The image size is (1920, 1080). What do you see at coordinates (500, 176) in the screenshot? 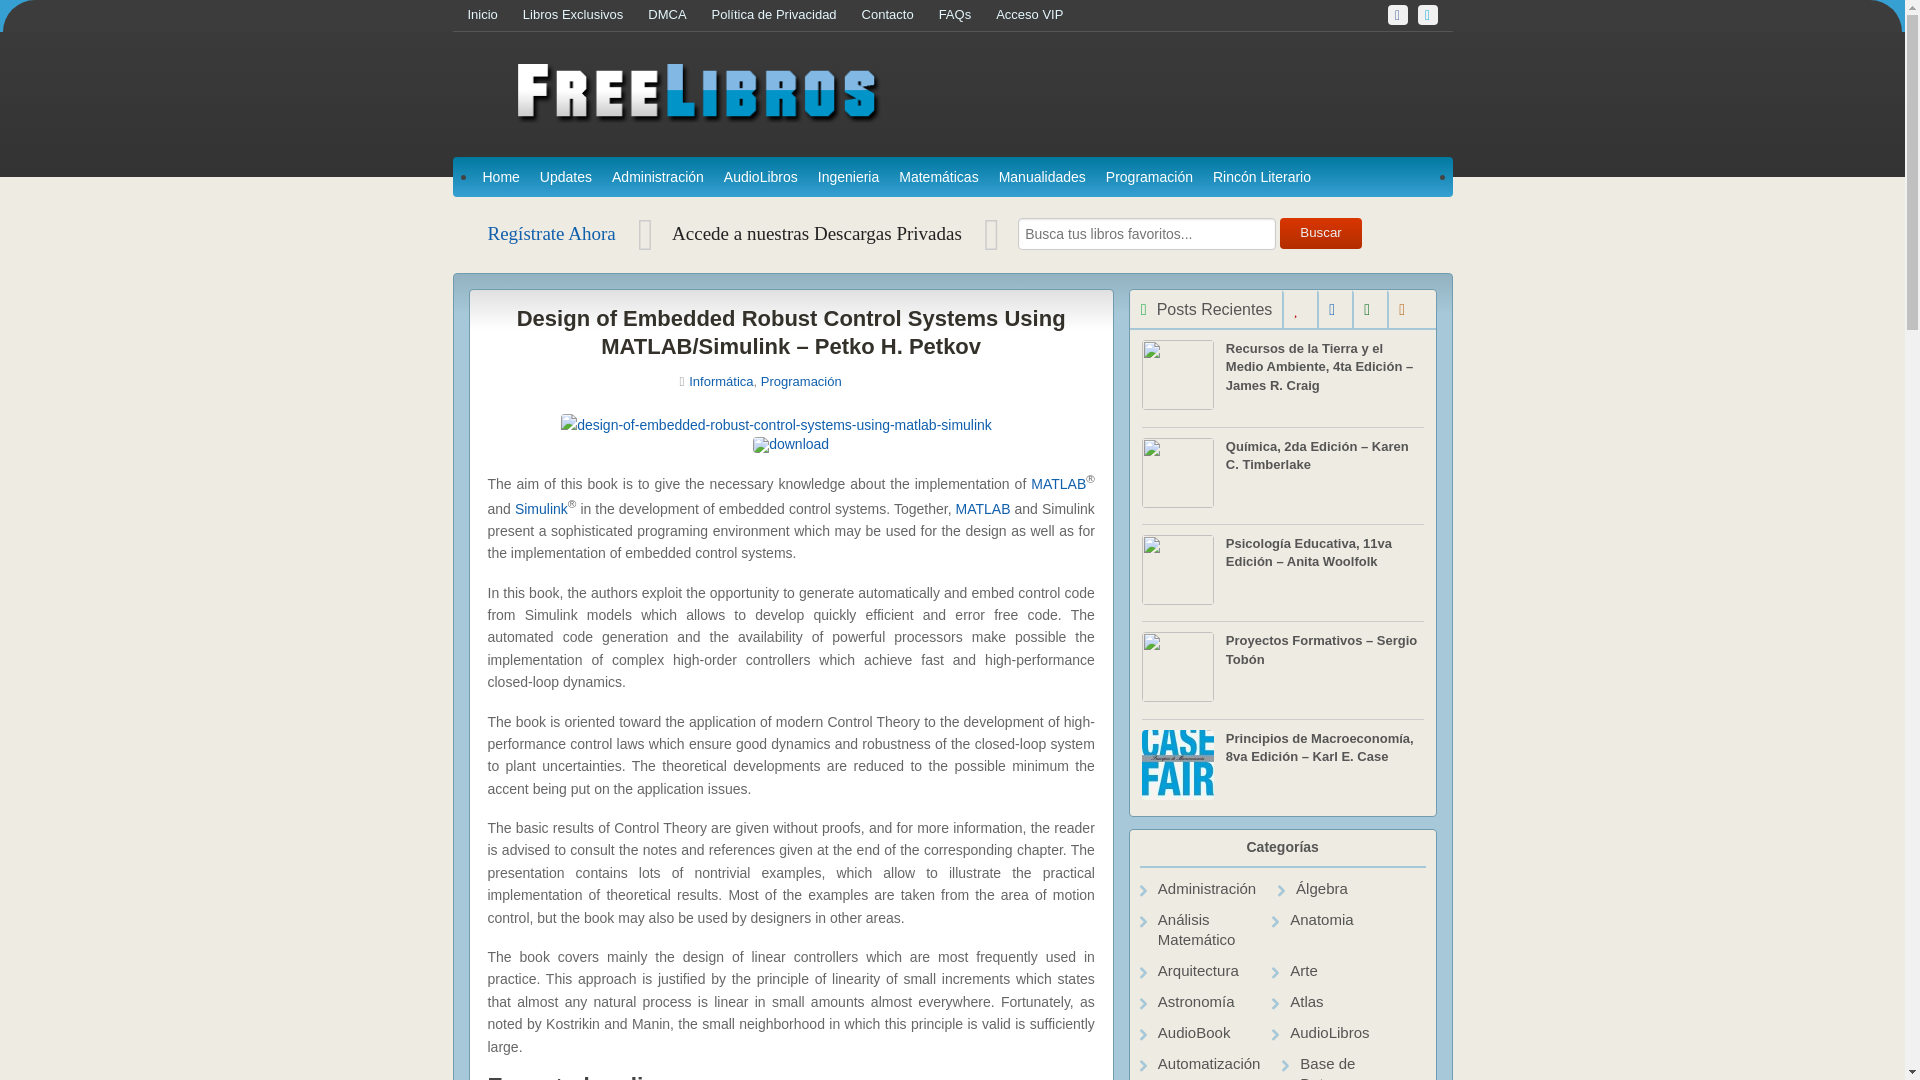
I see `Home` at bounding box center [500, 176].